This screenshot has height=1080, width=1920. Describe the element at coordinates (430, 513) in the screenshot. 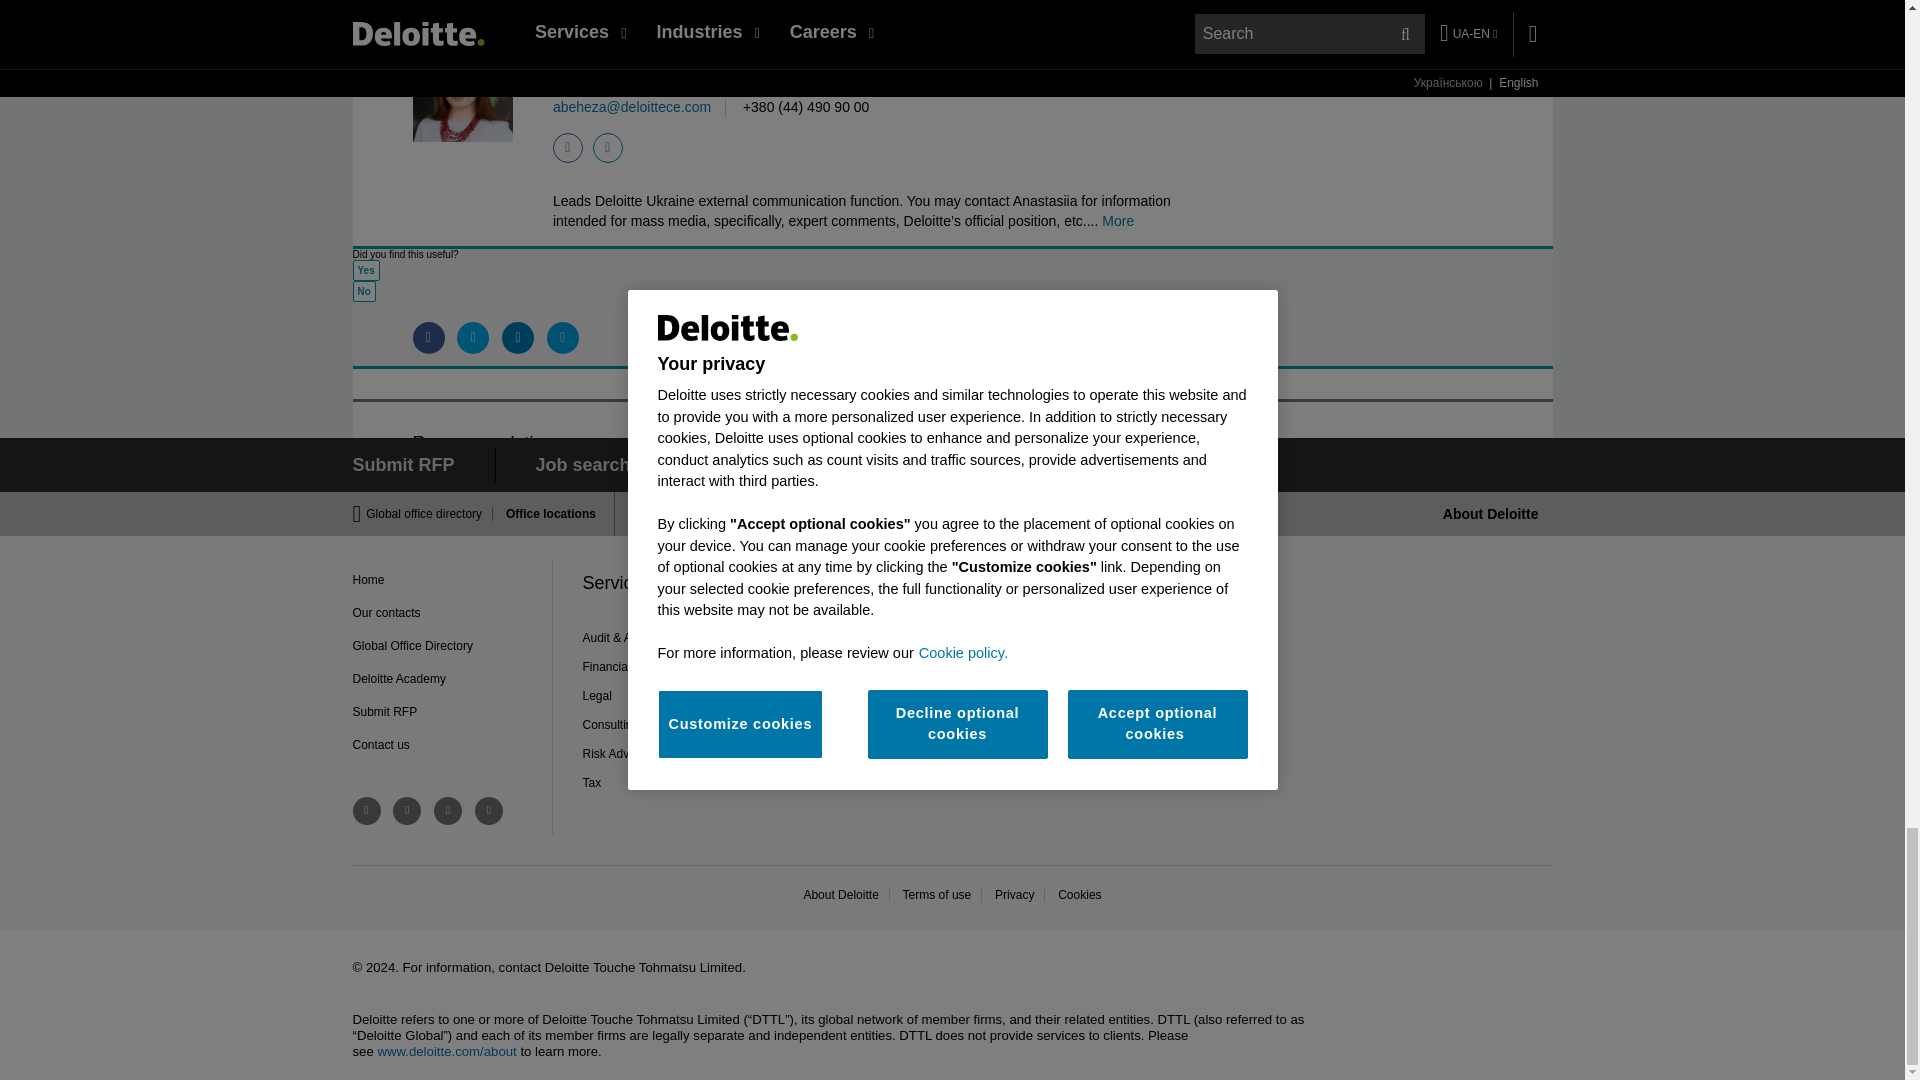

I see `Global office directory` at that location.